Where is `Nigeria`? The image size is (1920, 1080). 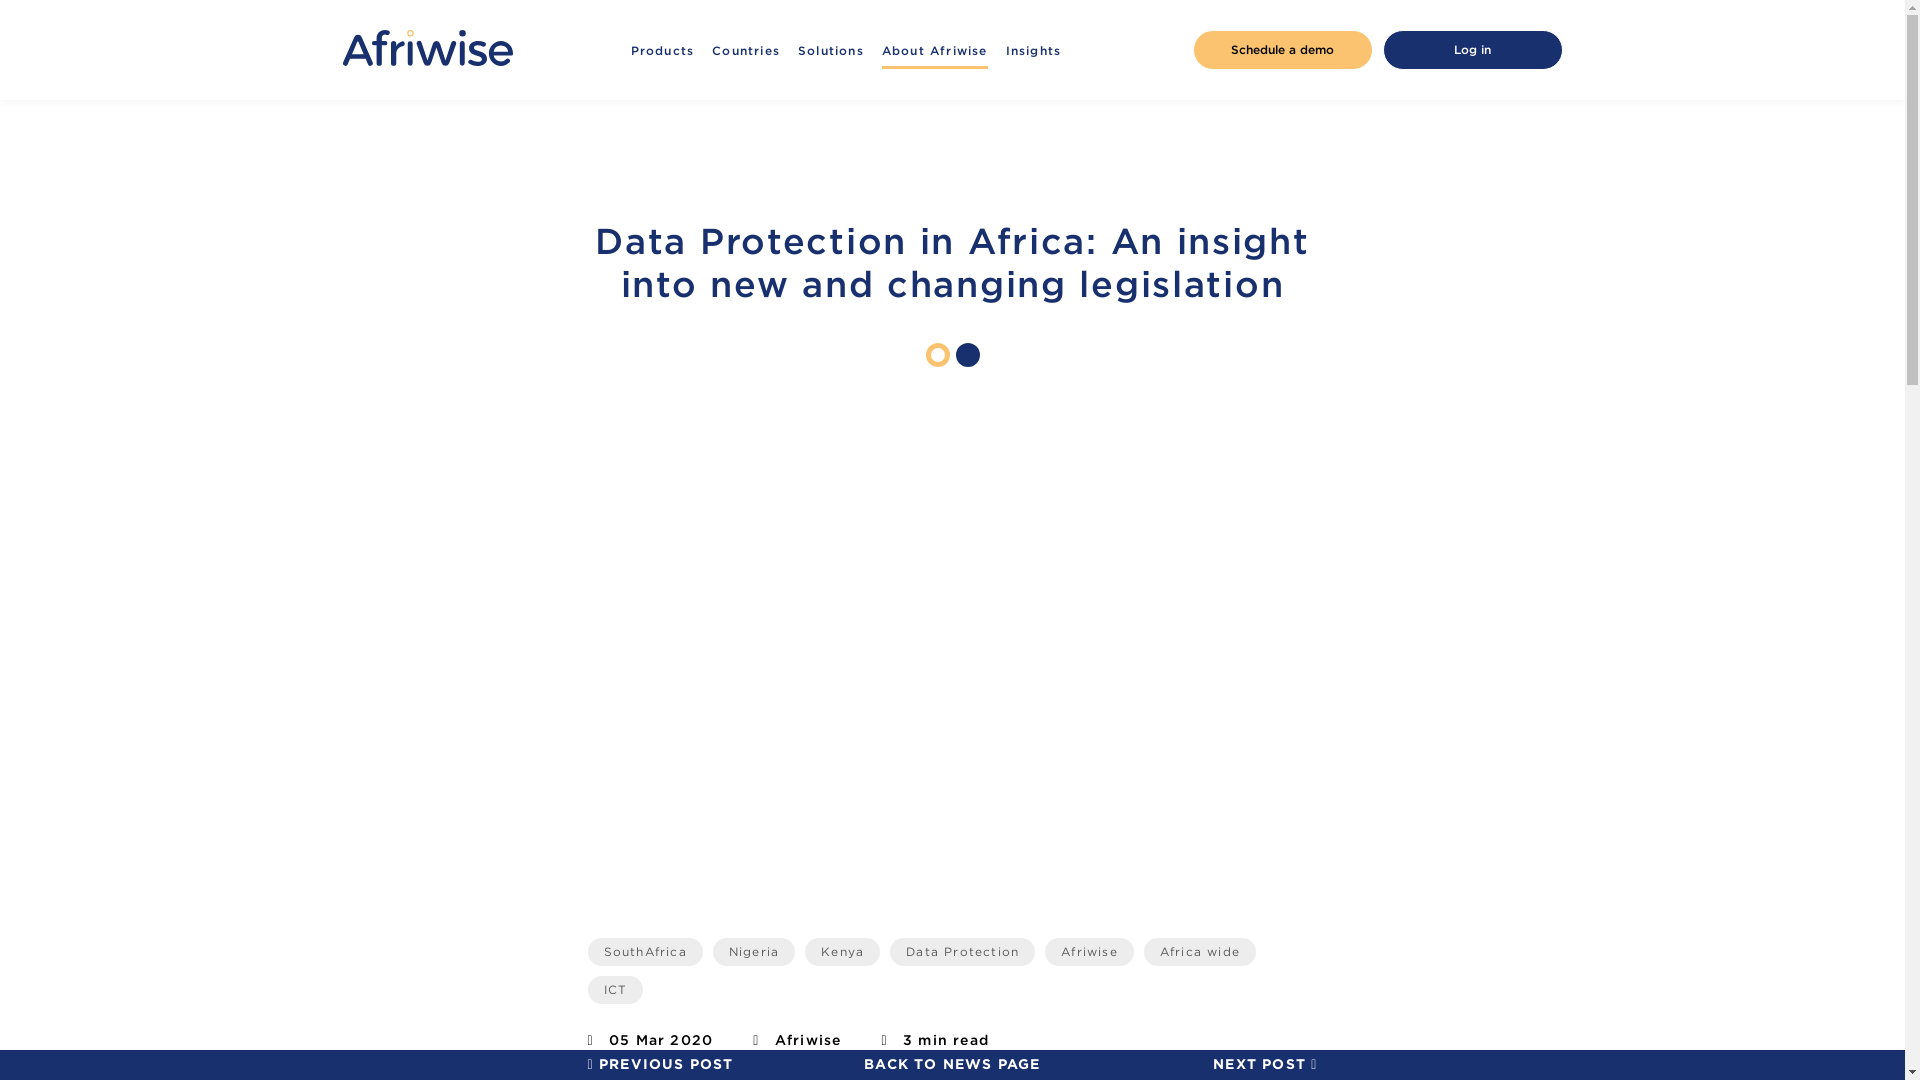
Nigeria is located at coordinates (753, 952).